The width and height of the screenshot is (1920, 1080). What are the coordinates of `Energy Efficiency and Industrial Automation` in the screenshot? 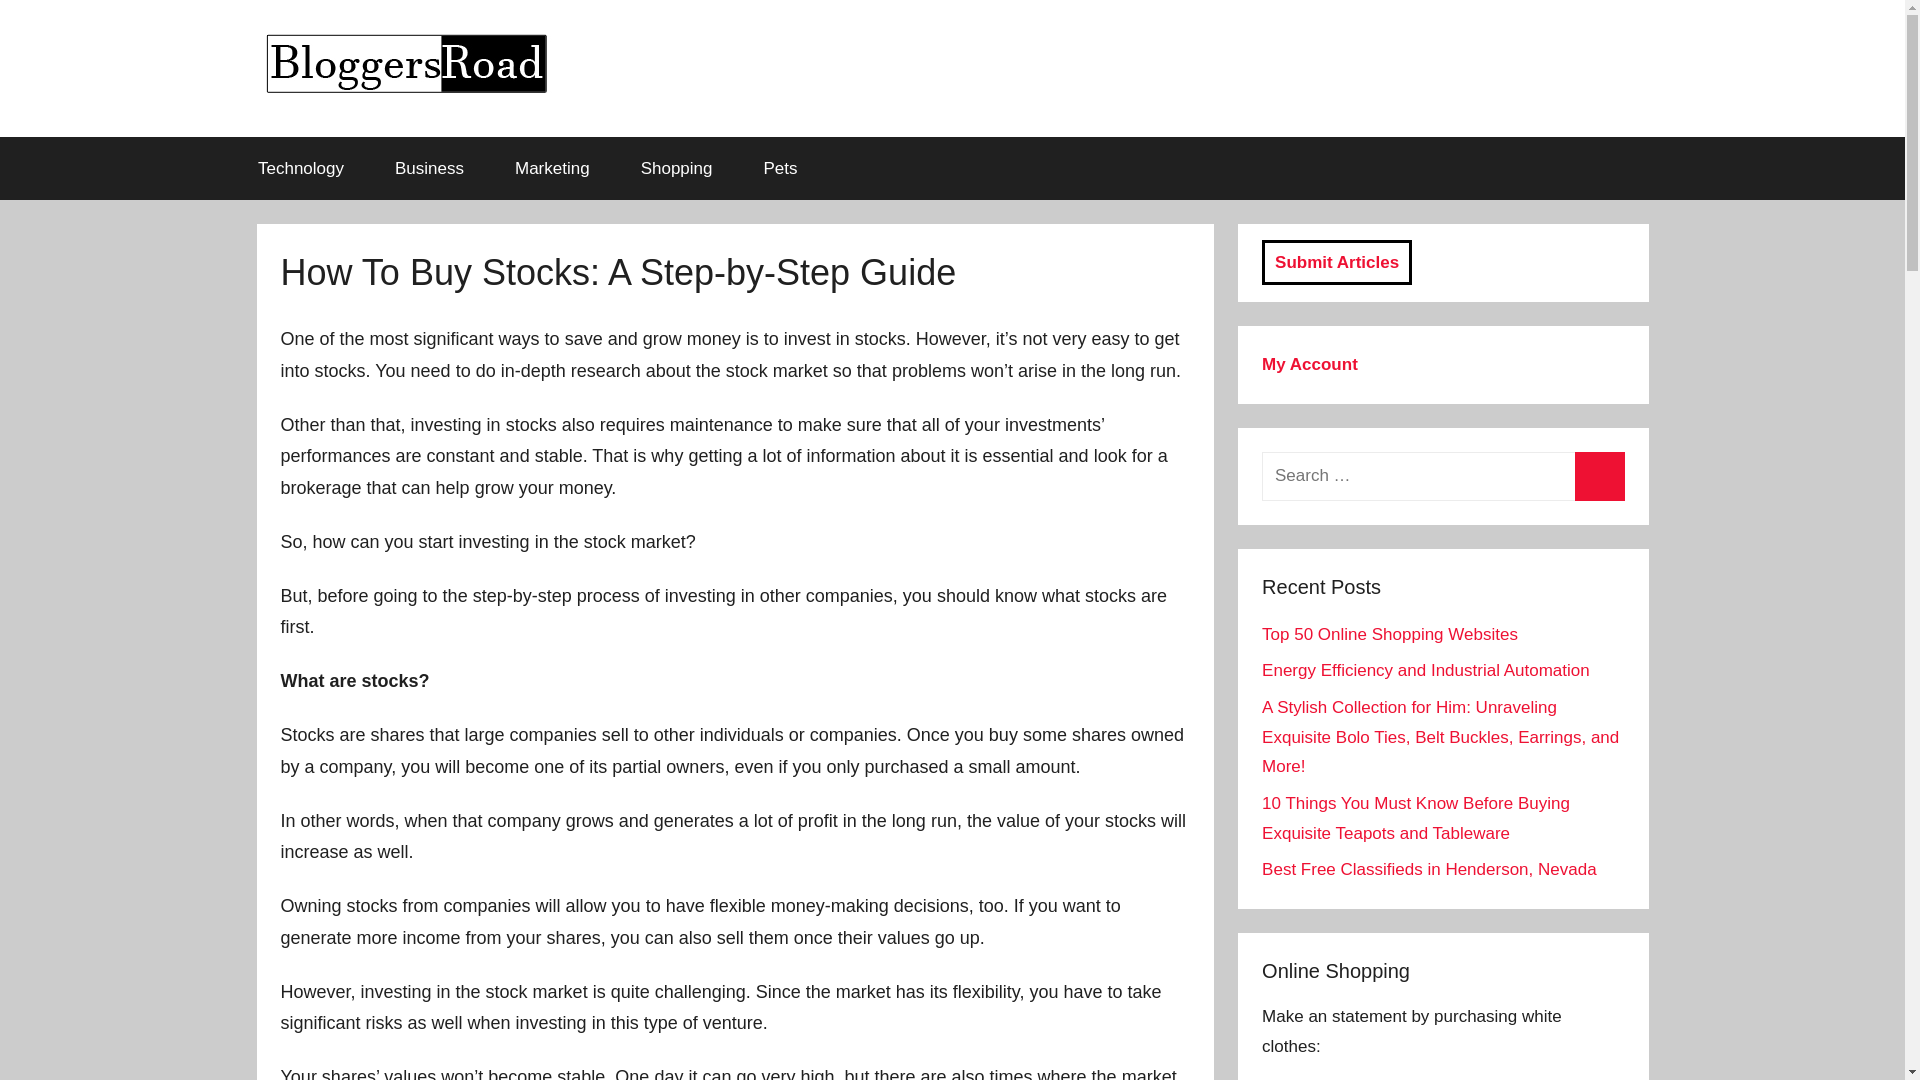 It's located at (1425, 670).